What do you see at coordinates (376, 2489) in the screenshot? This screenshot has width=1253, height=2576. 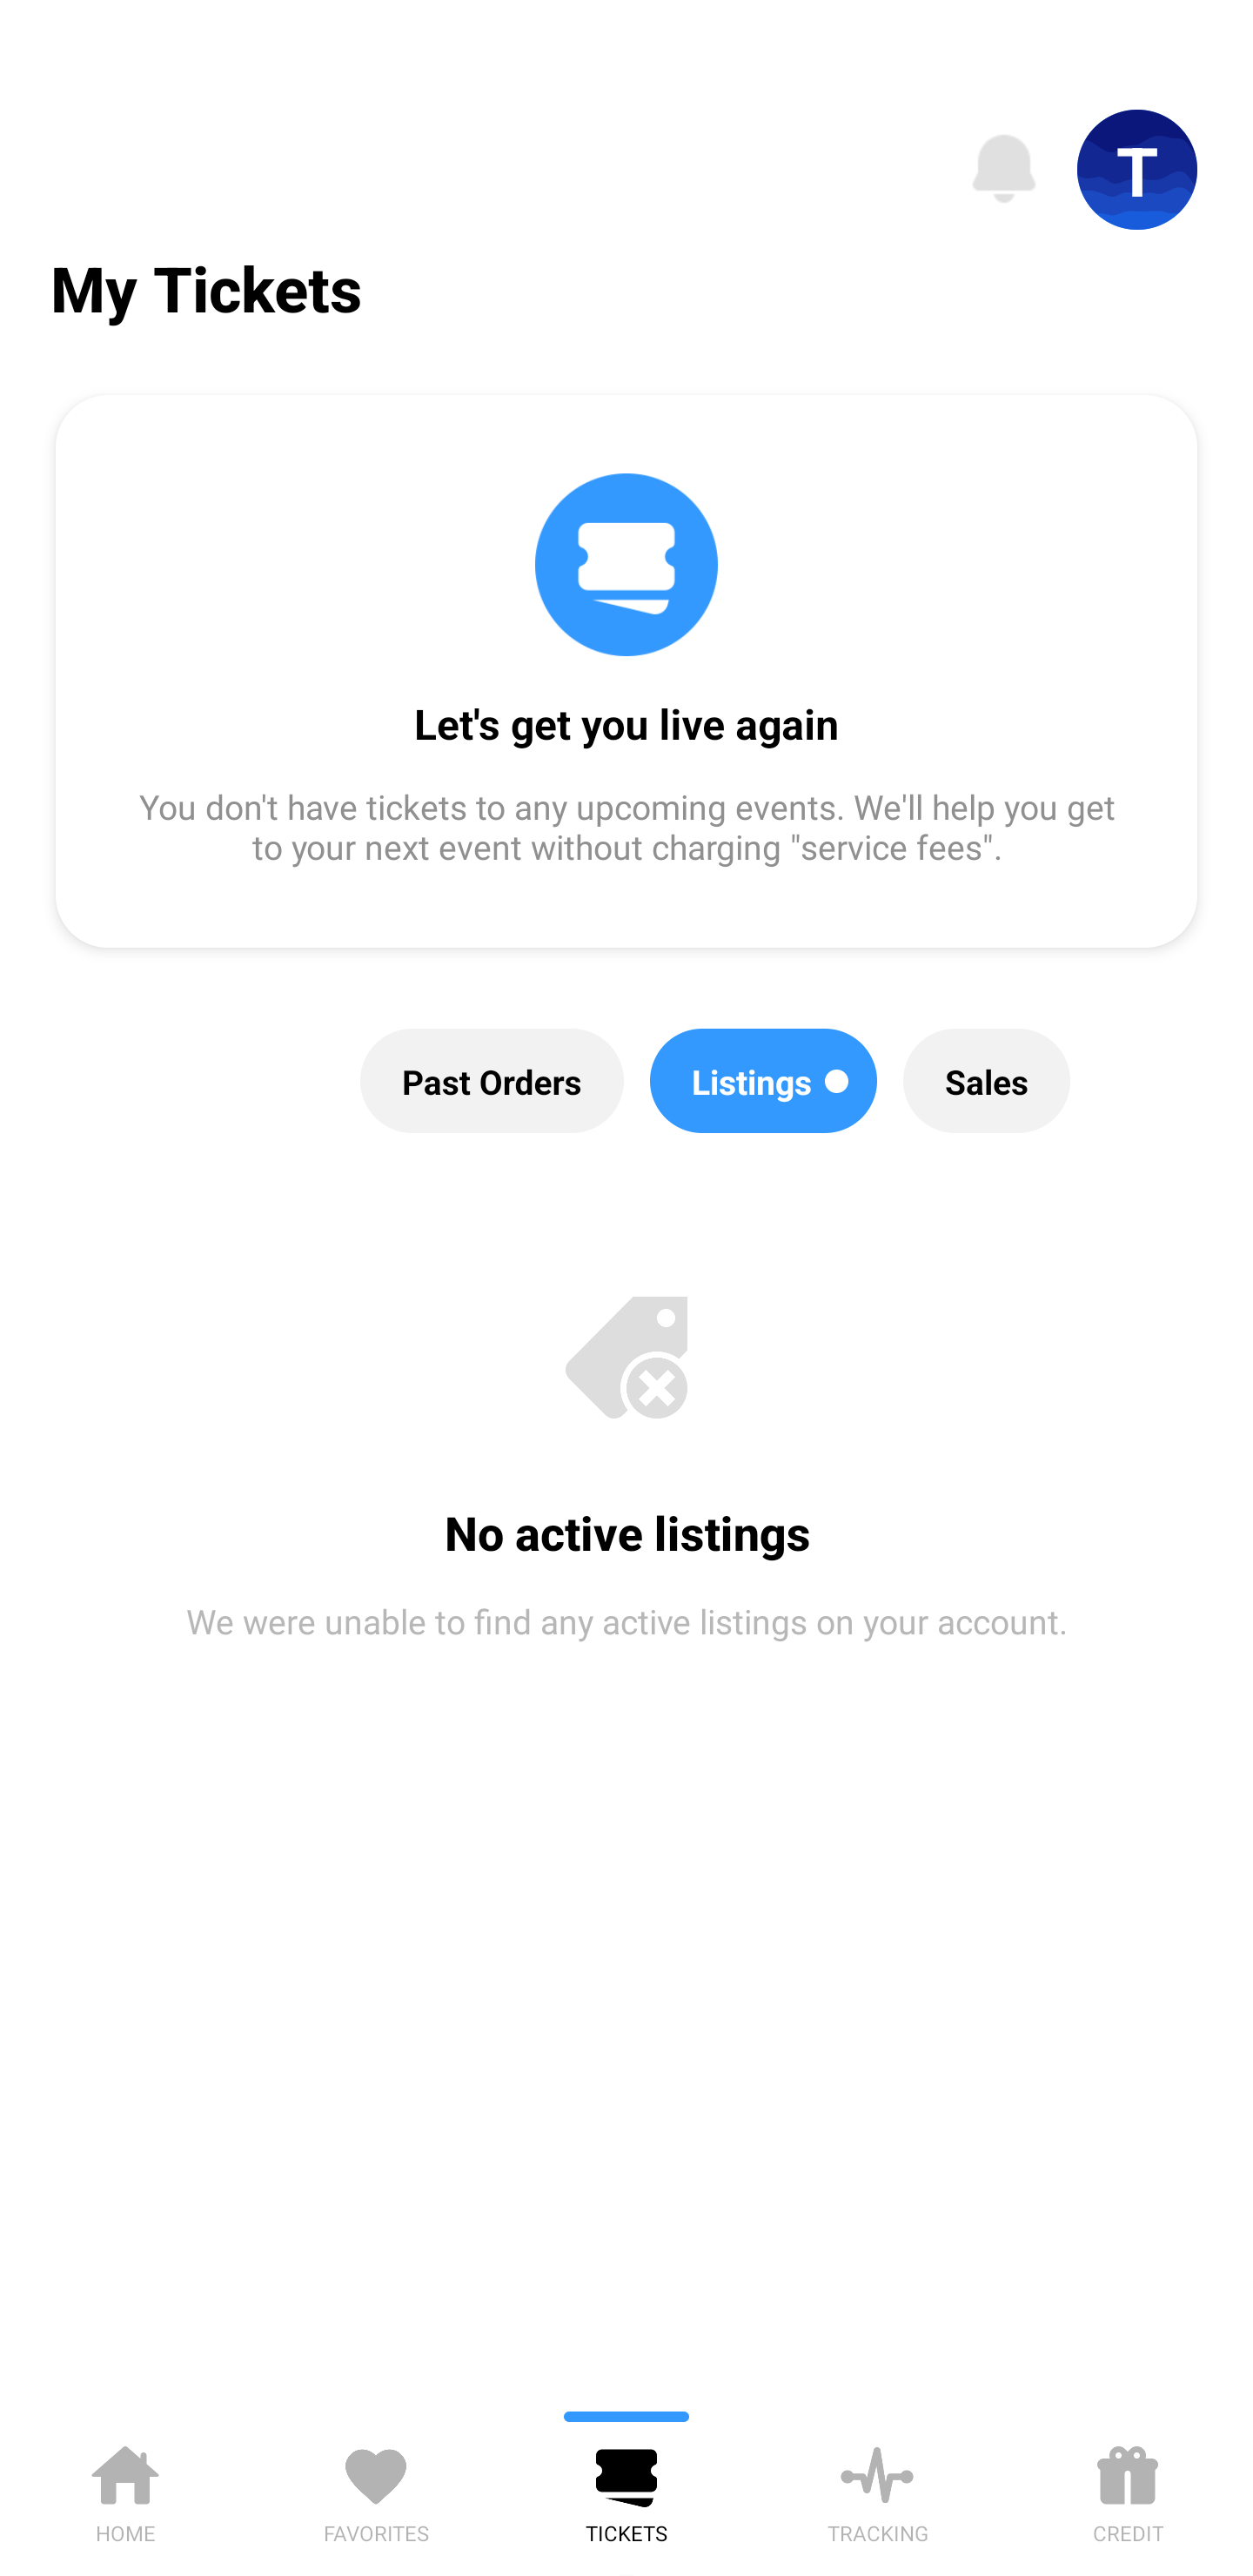 I see `FAVORITES` at bounding box center [376, 2489].